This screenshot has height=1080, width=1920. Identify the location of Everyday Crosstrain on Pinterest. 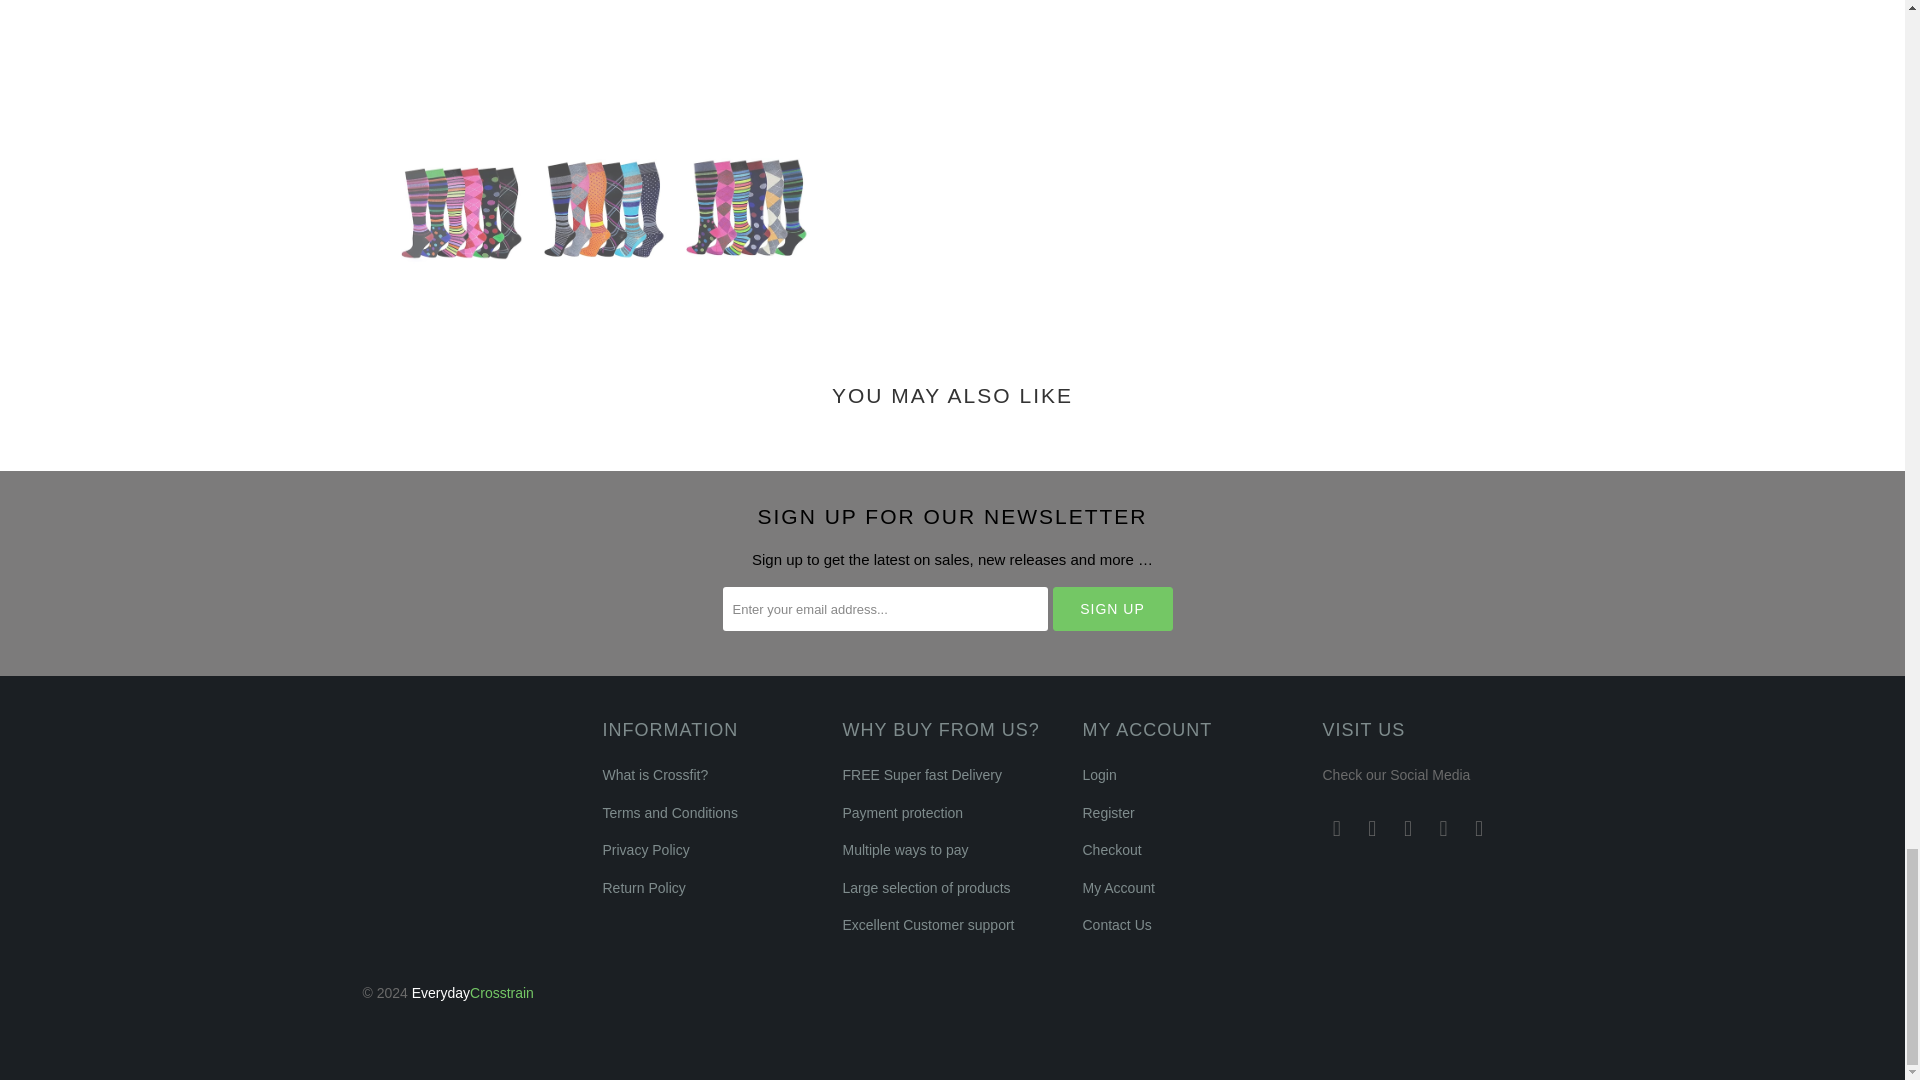
(1408, 828).